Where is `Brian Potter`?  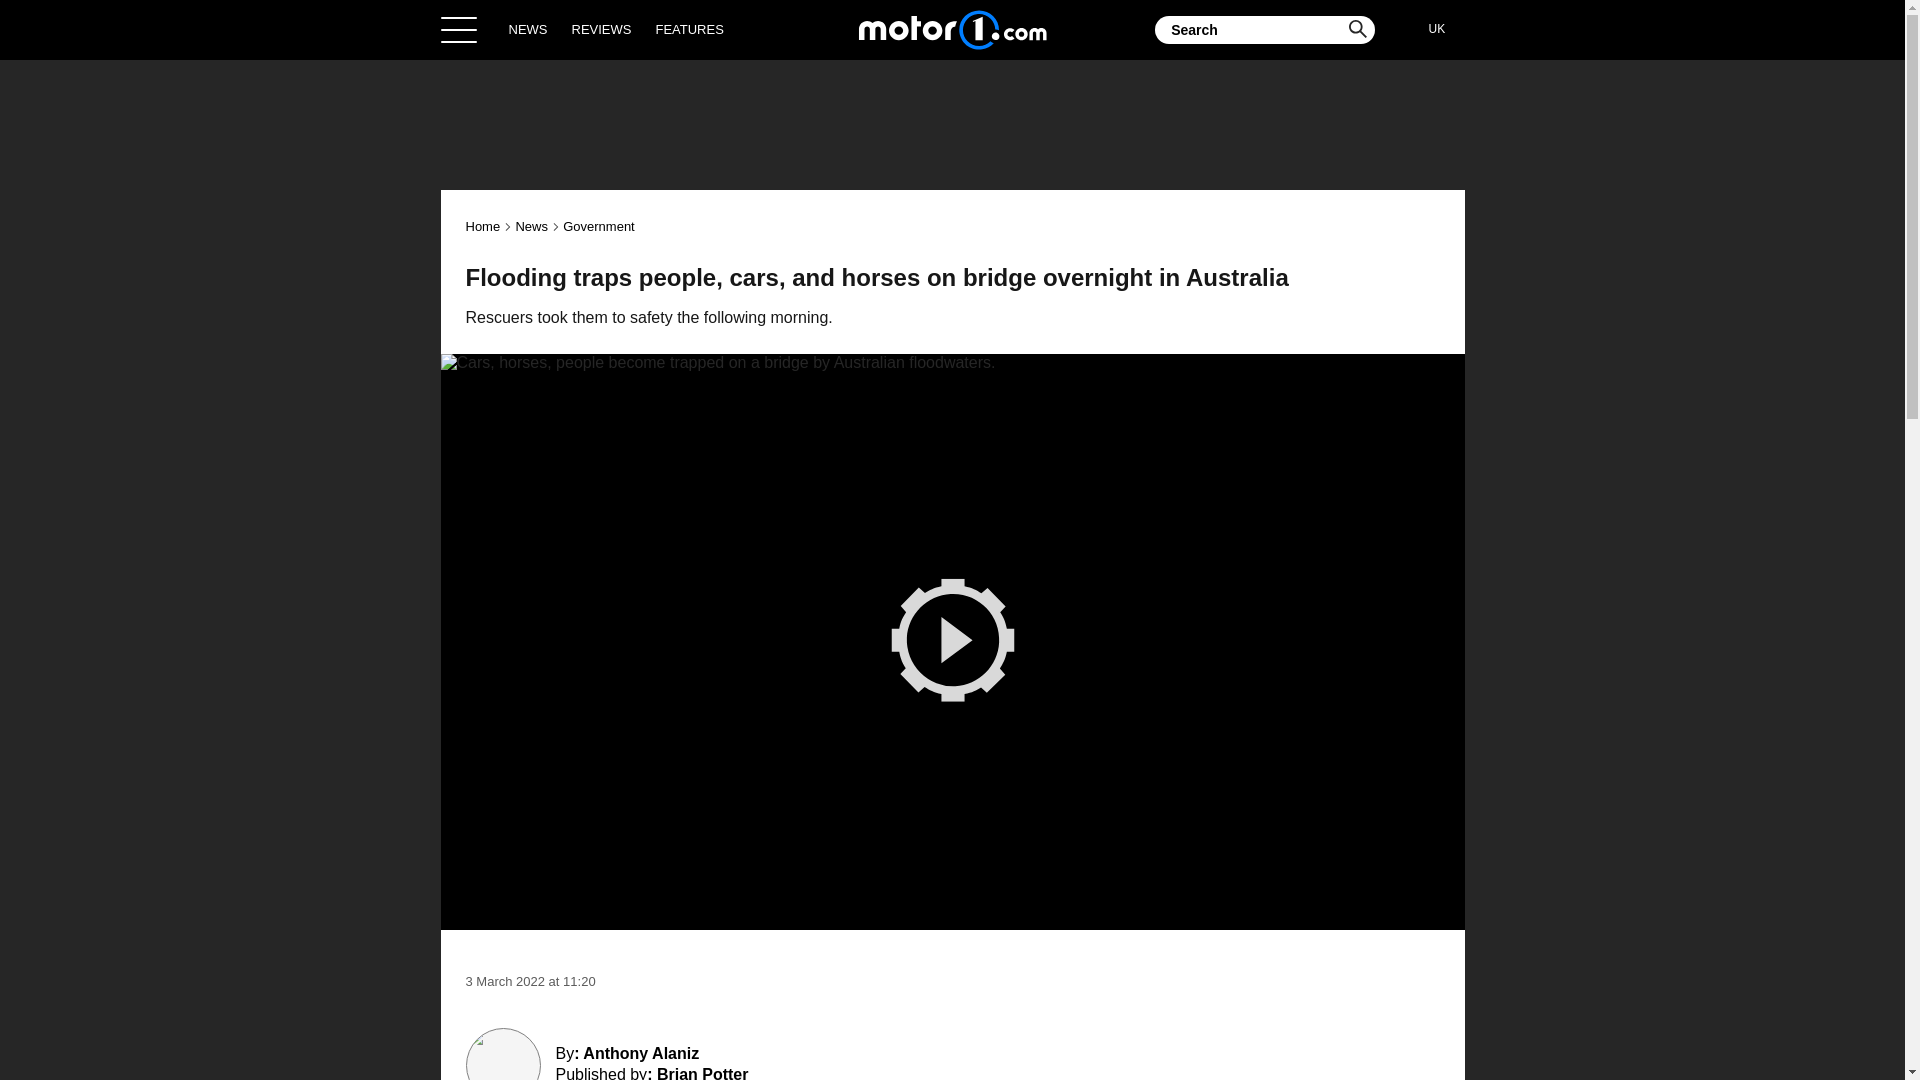
Brian Potter is located at coordinates (702, 1072).